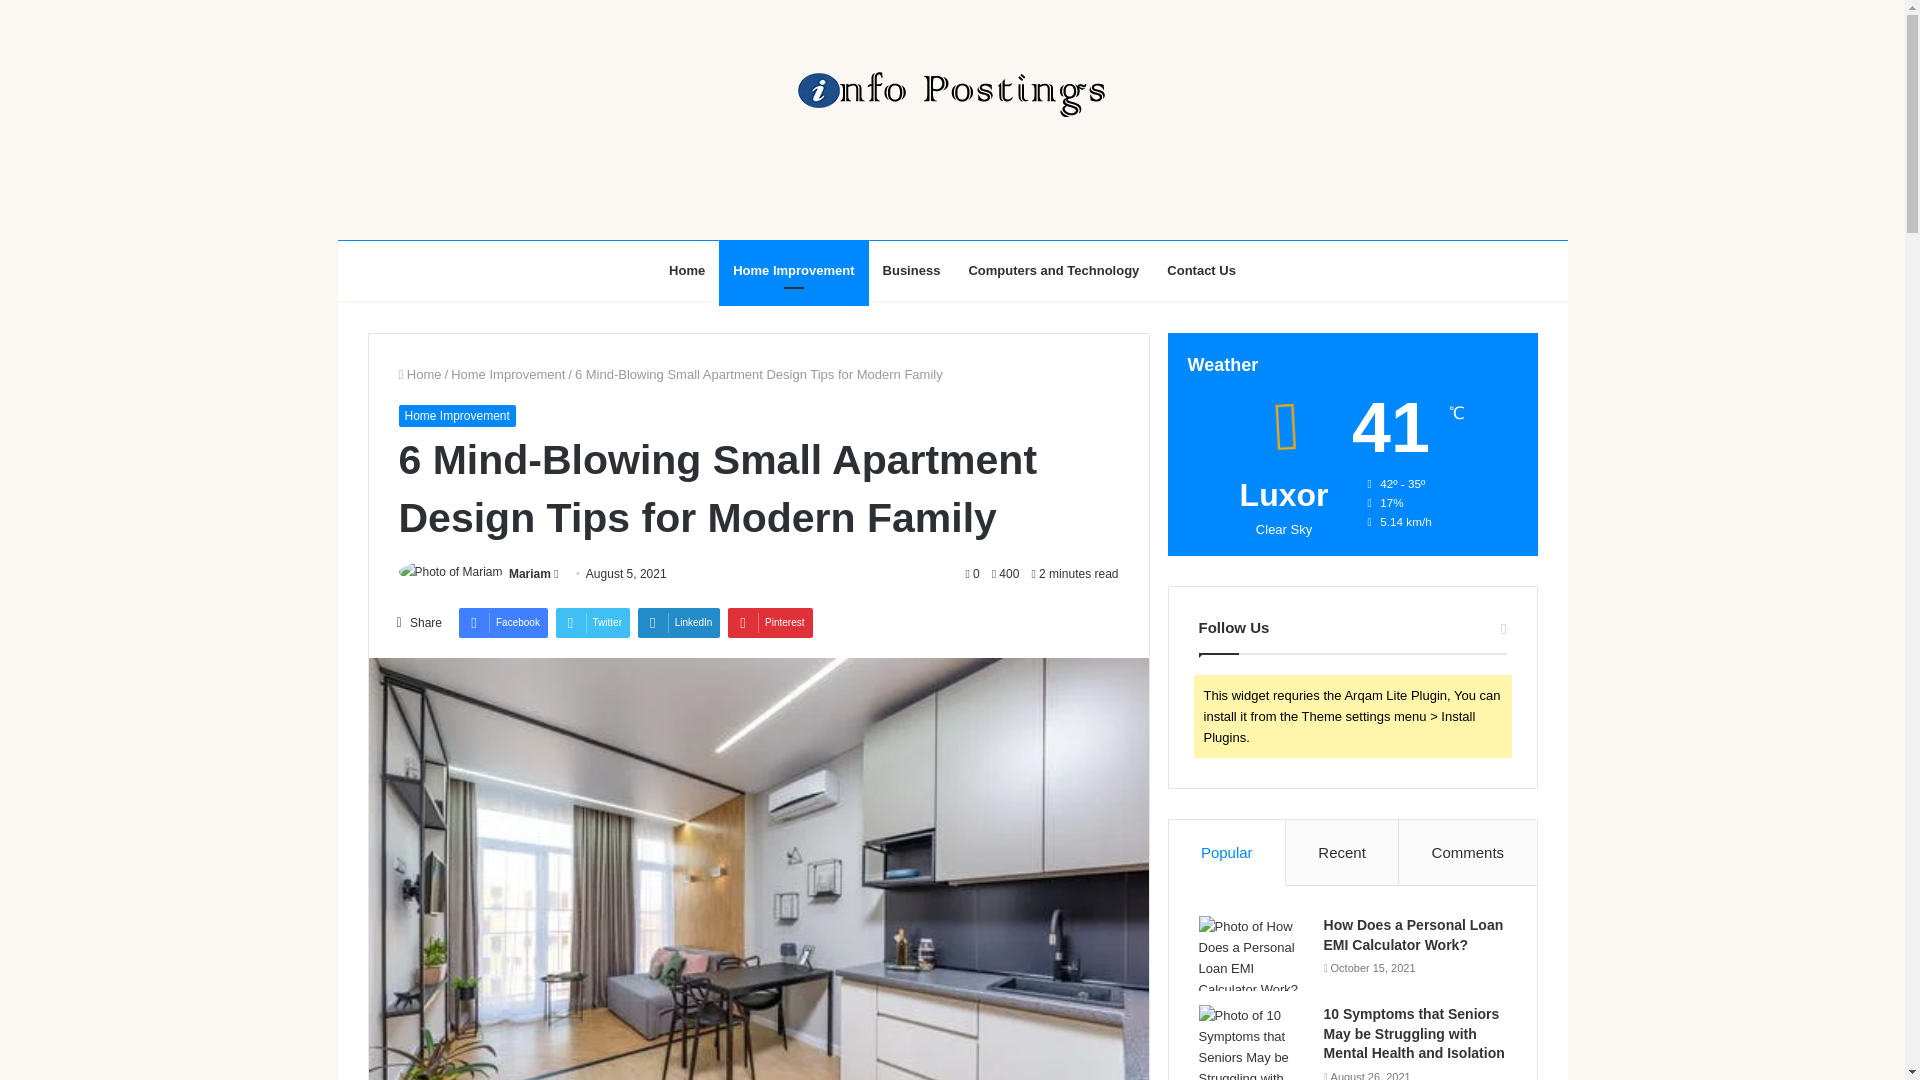 Image resolution: width=1920 pixels, height=1080 pixels. What do you see at coordinates (951, 94) in the screenshot?
I see `Info Postings` at bounding box center [951, 94].